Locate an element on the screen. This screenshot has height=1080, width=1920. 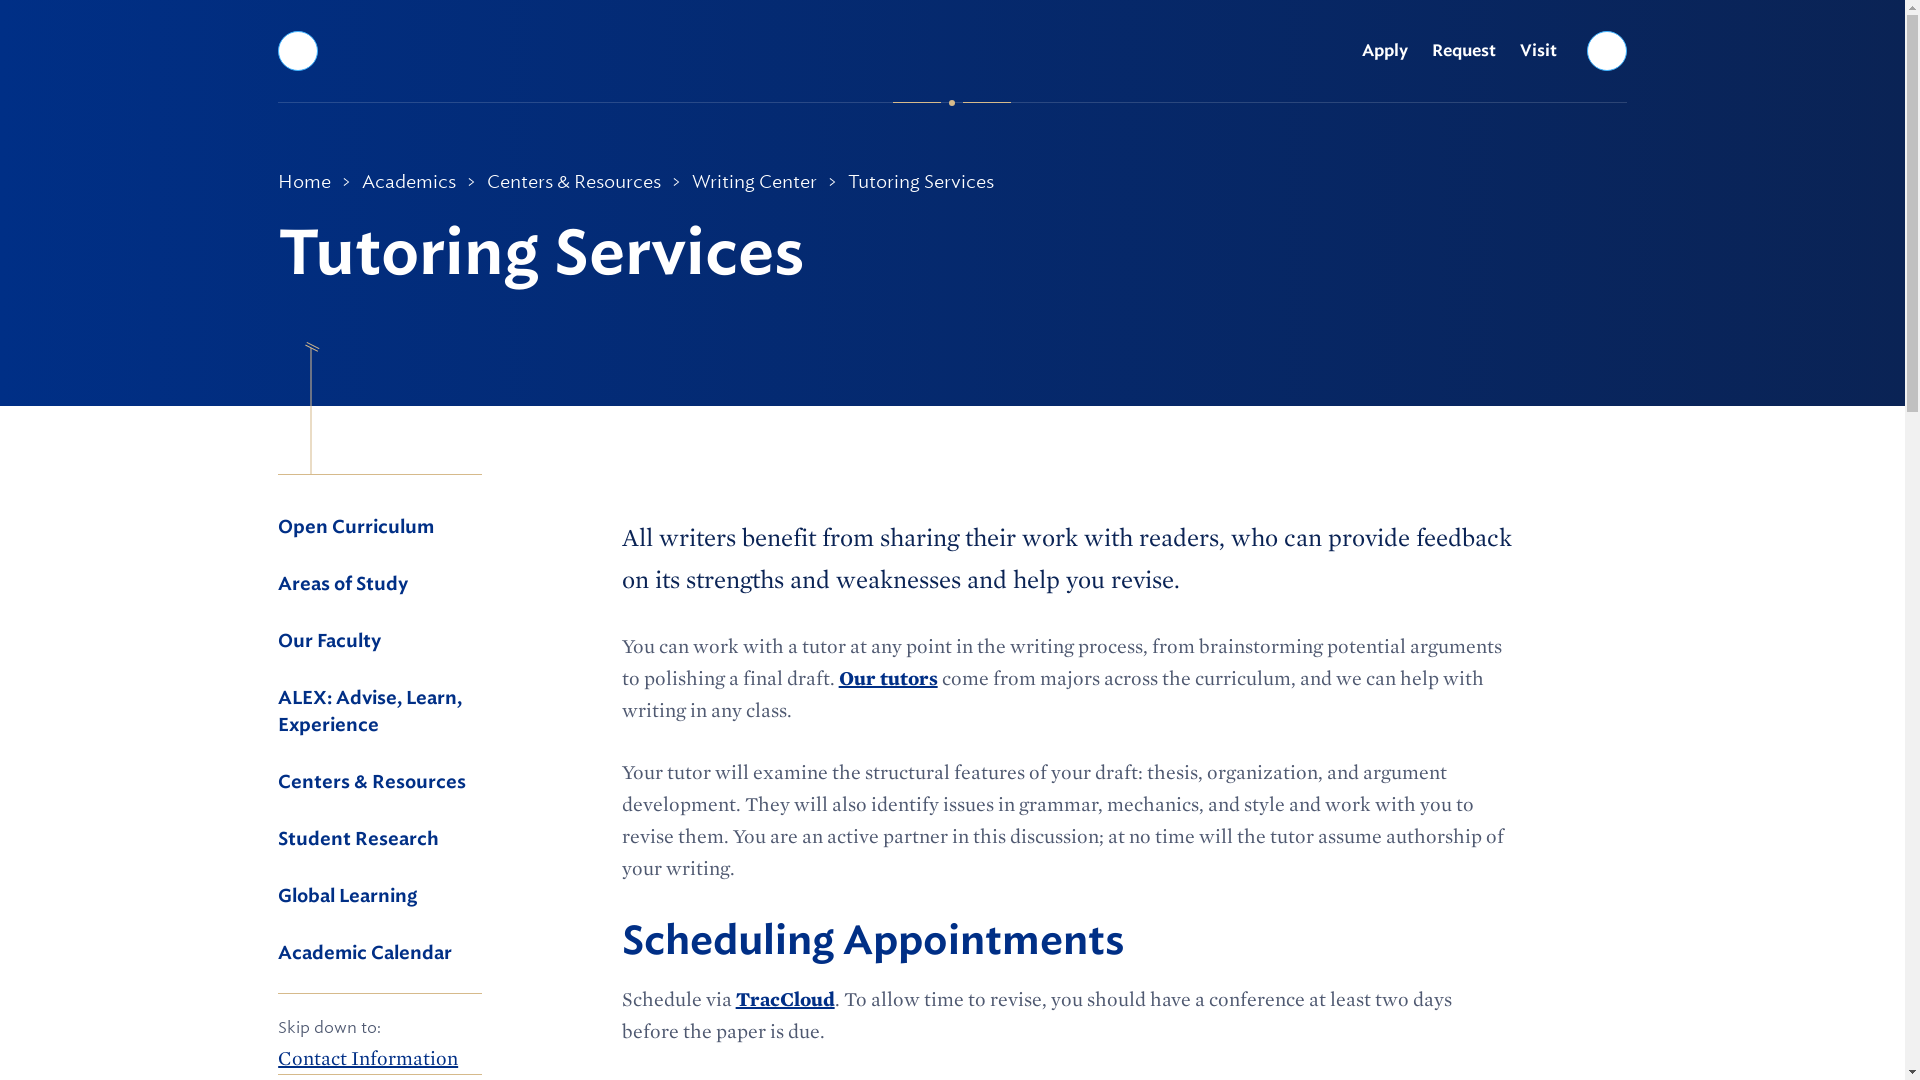
Our Faculty is located at coordinates (380, 642).